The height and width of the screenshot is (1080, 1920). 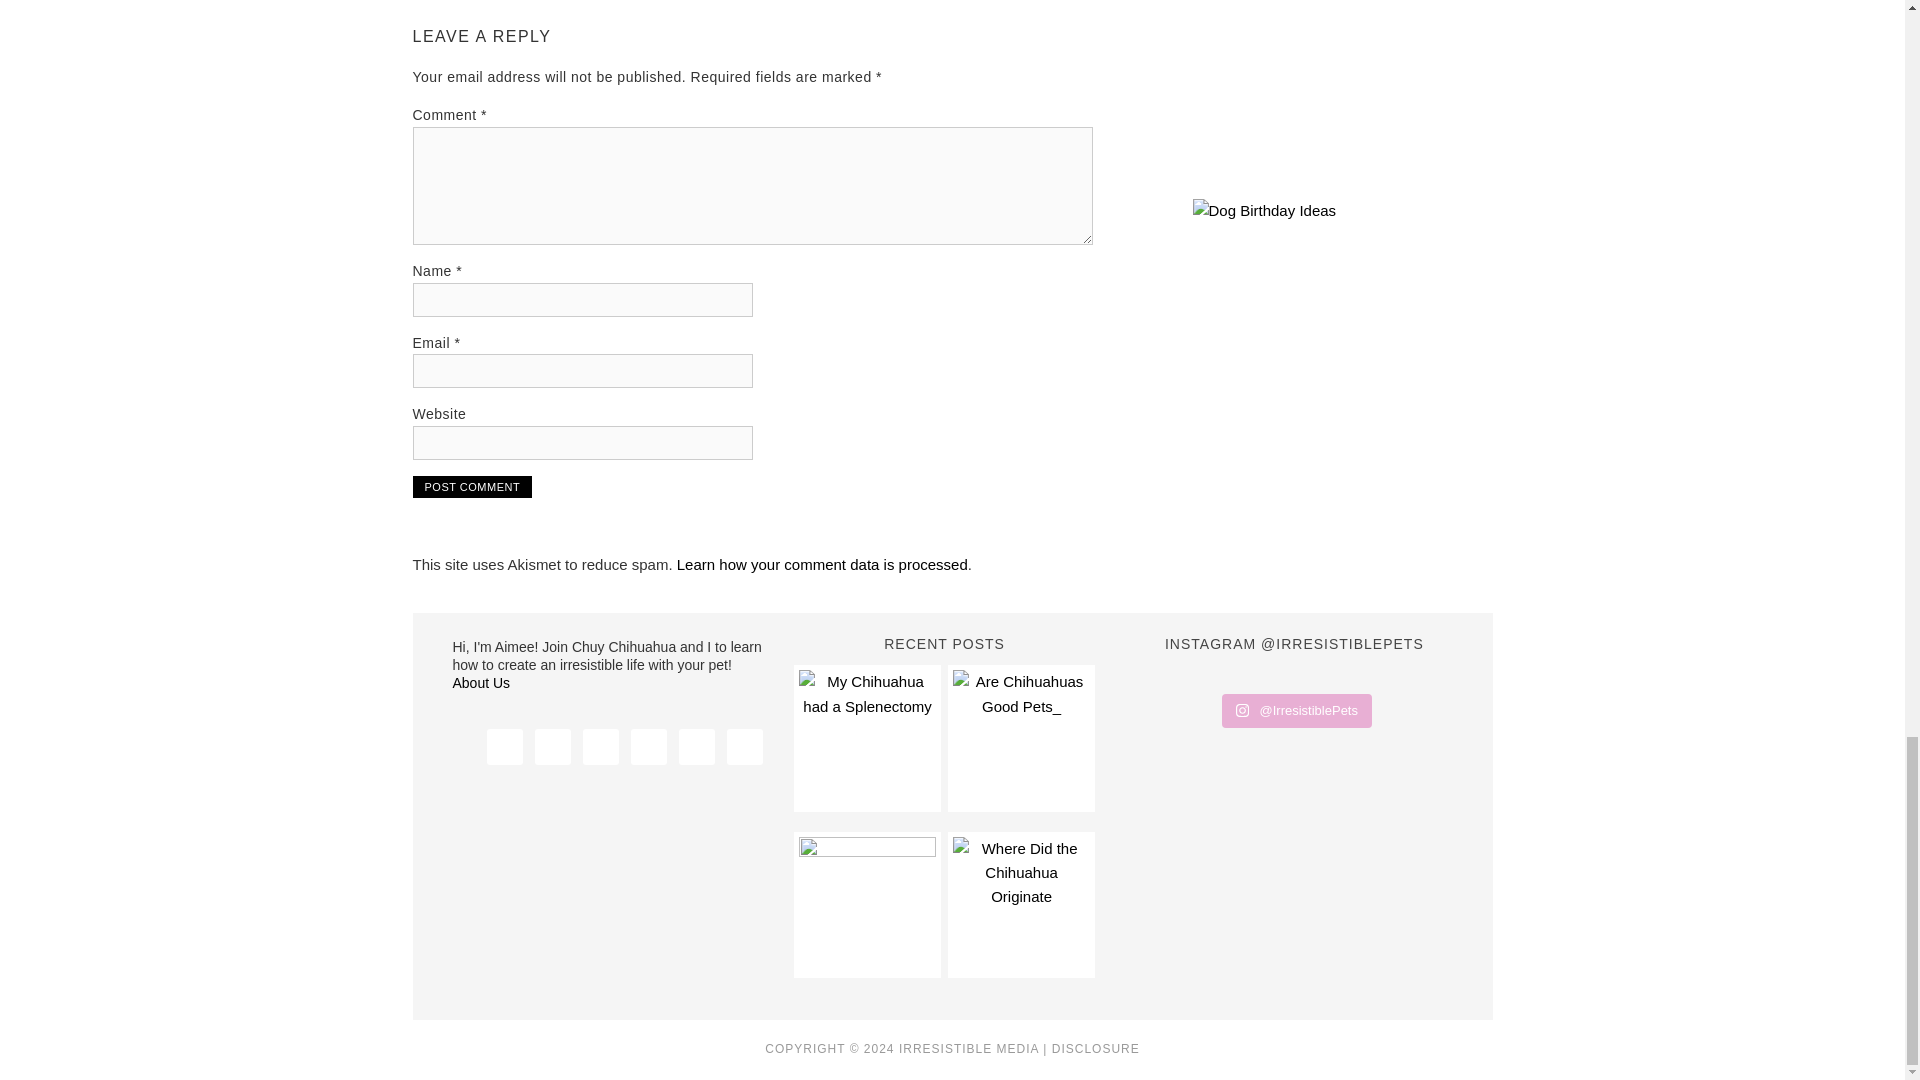 What do you see at coordinates (472, 486) in the screenshot?
I see `Post Comment` at bounding box center [472, 486].